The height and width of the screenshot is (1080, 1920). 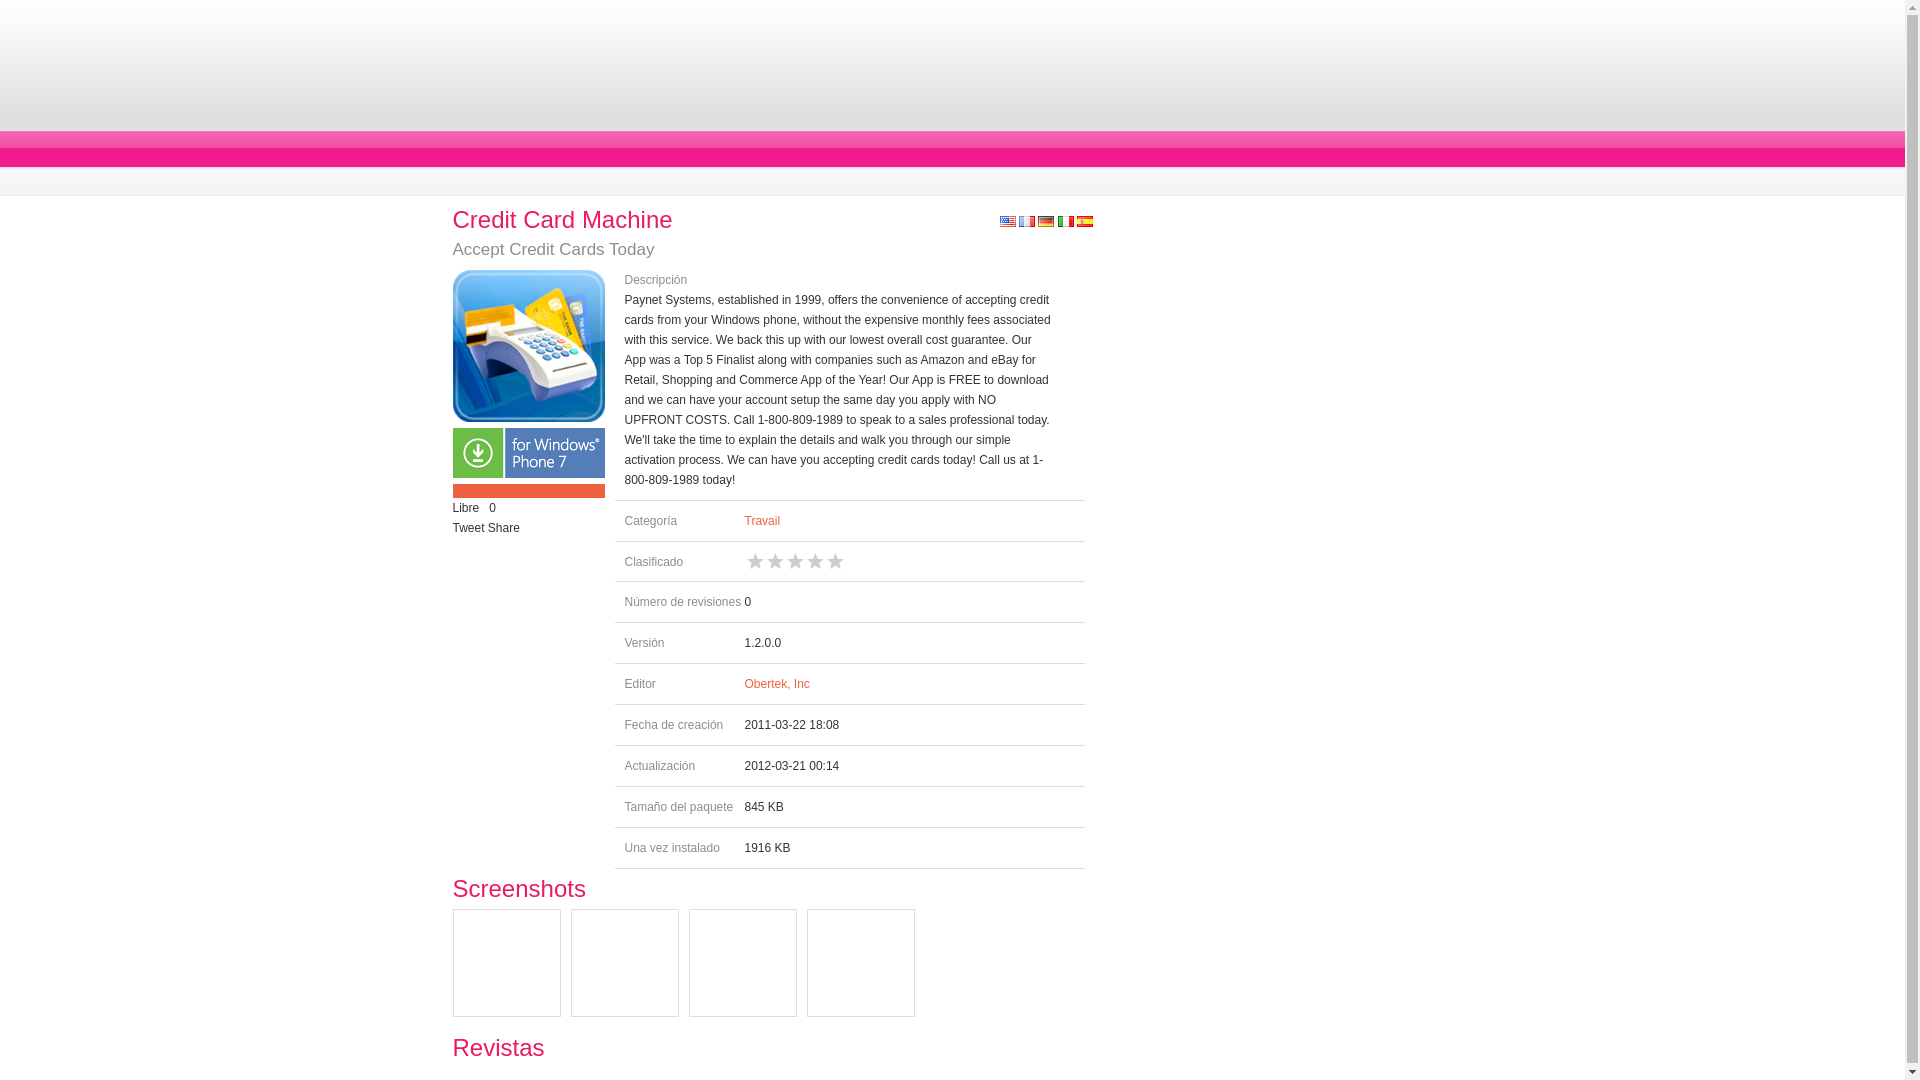 I want to click on Credit Card Machine, so click(x=562, y=220).